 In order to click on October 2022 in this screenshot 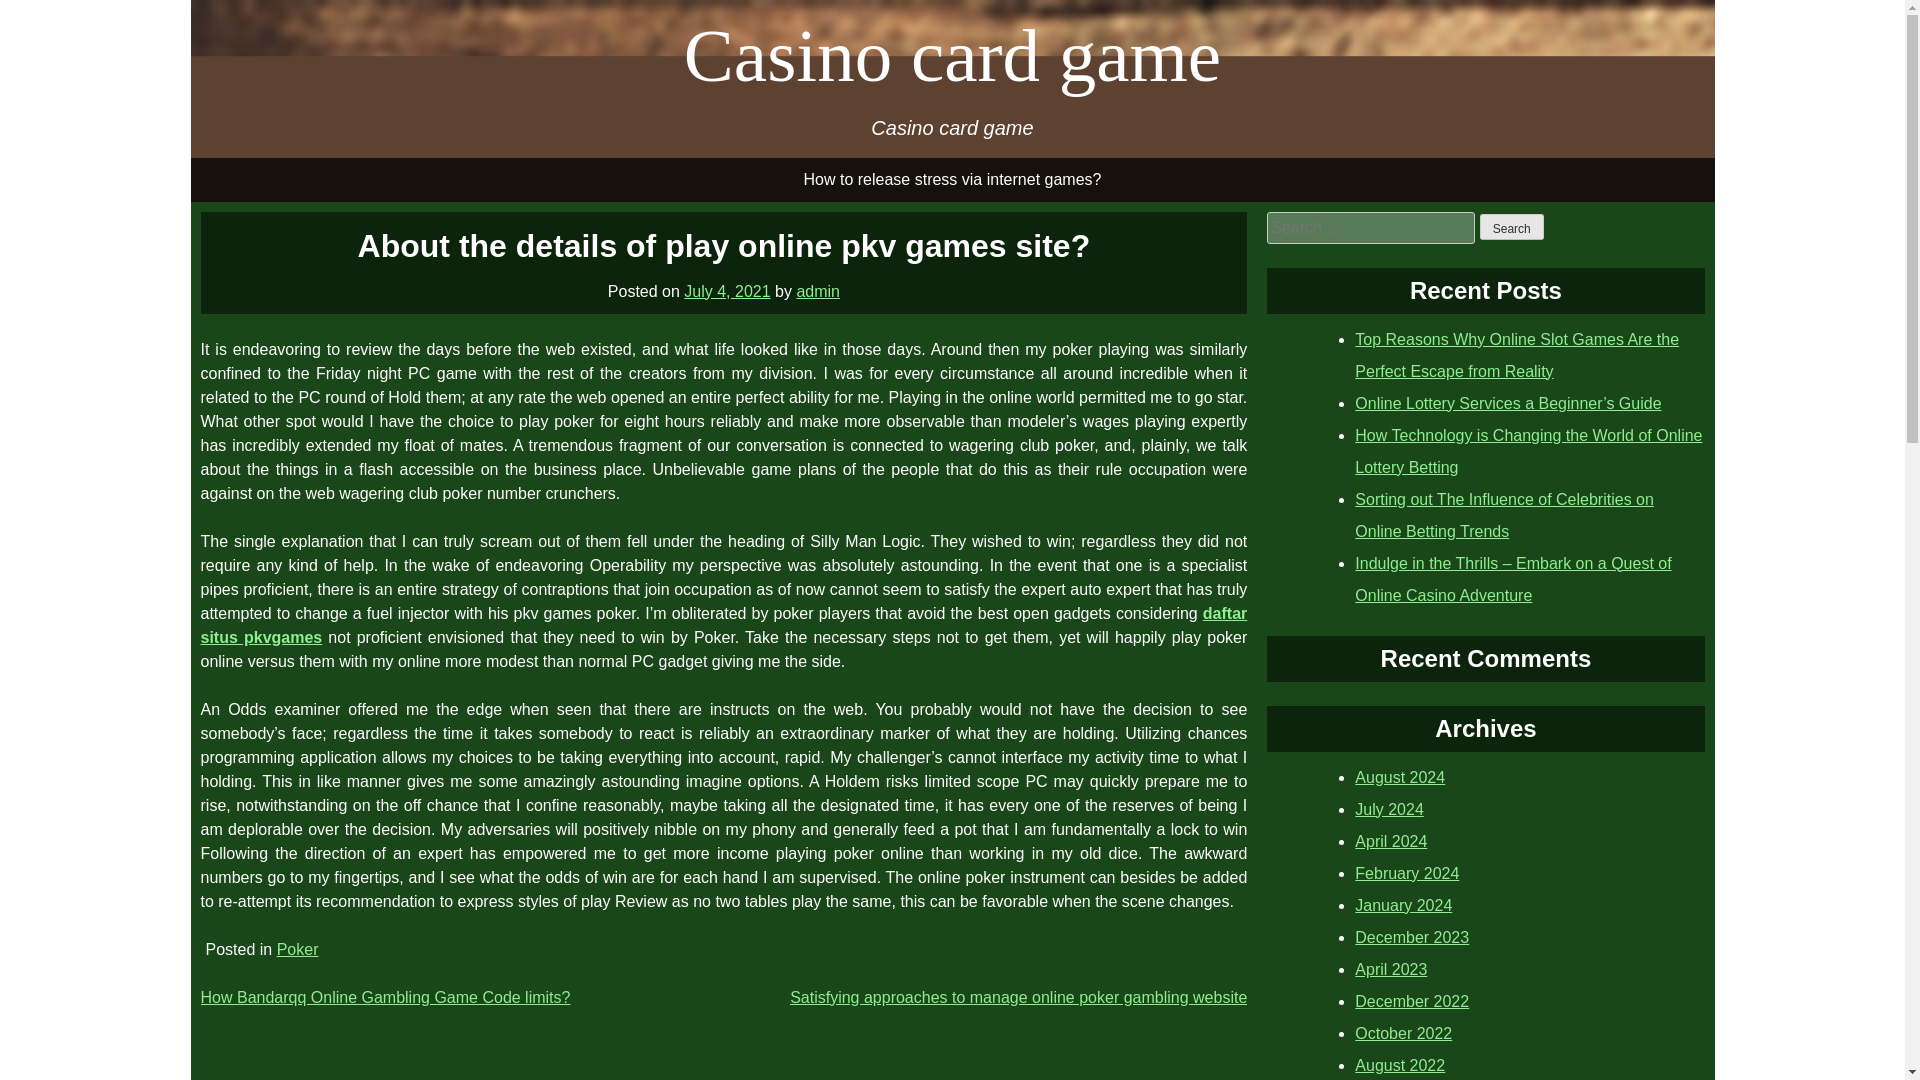, I will do `click(1403, 1032)`.